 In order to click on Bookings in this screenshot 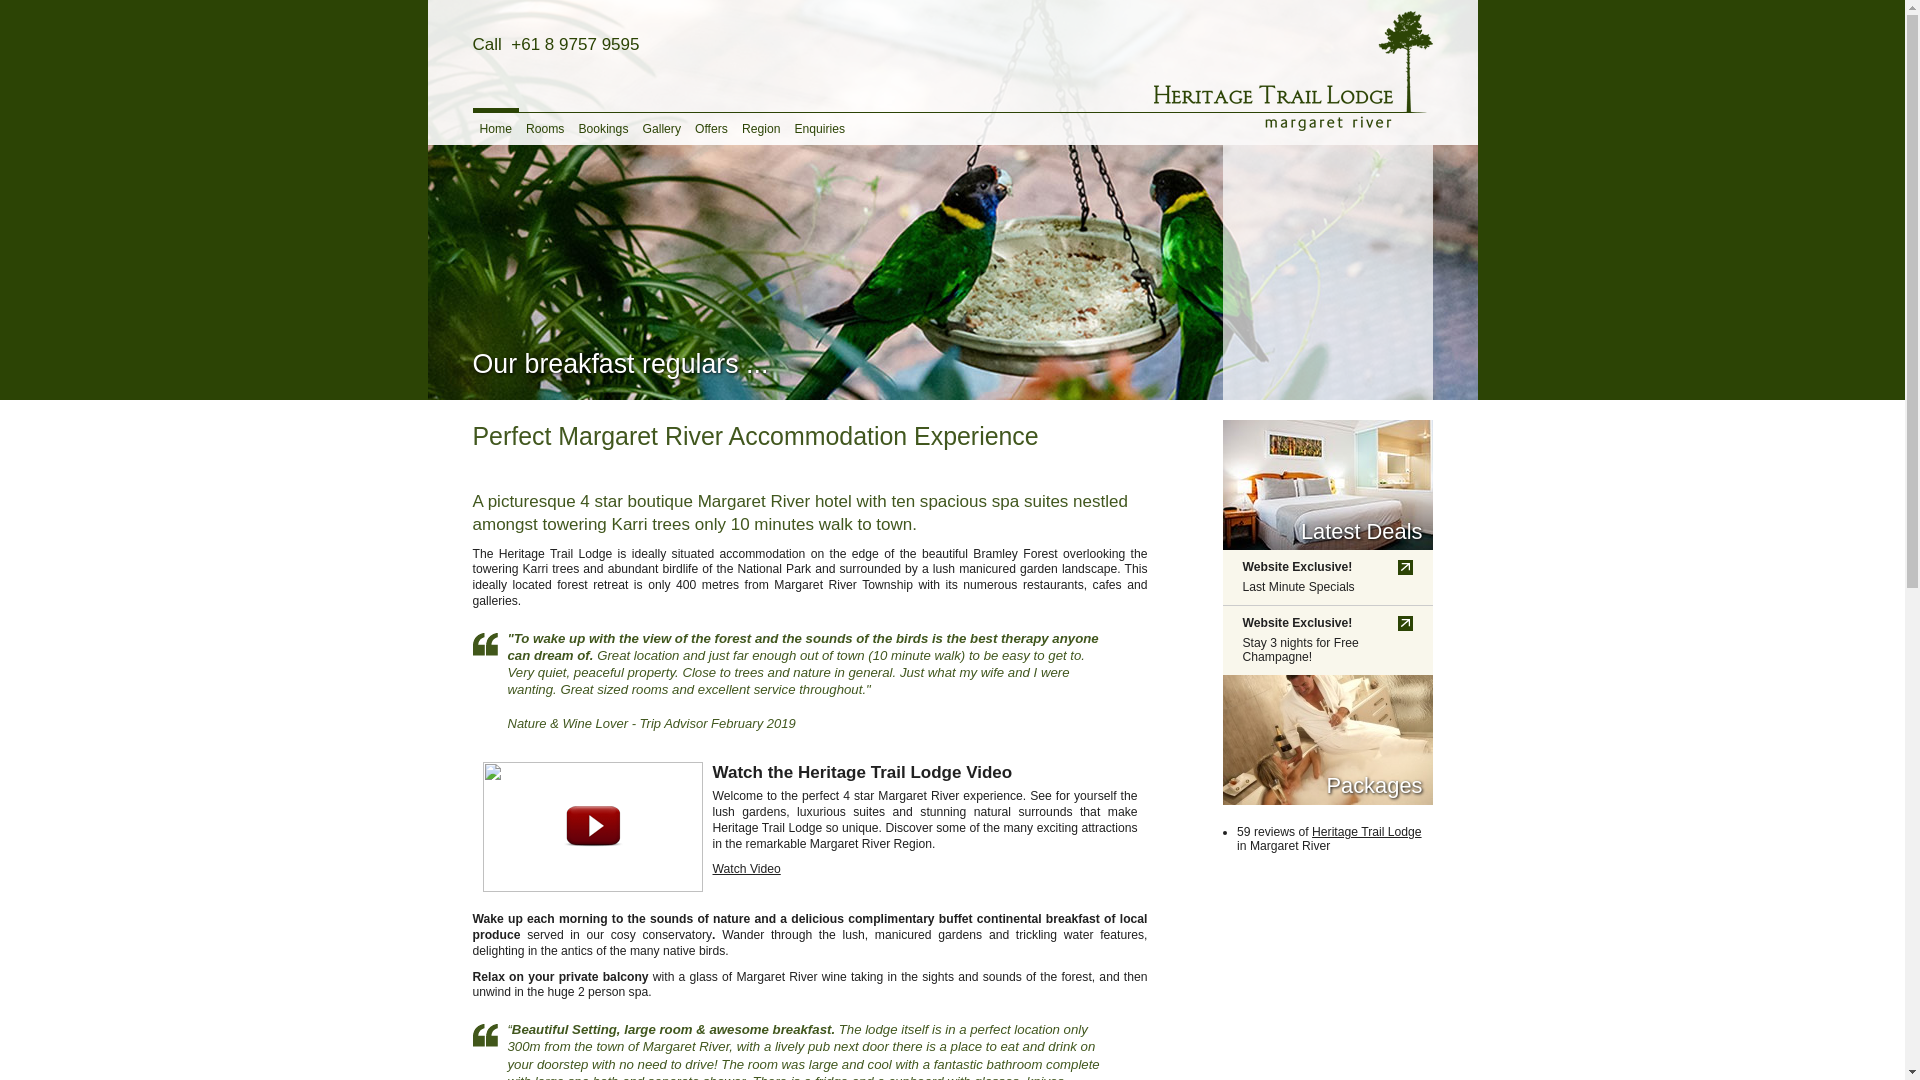, I will do `click(603, 126)`.